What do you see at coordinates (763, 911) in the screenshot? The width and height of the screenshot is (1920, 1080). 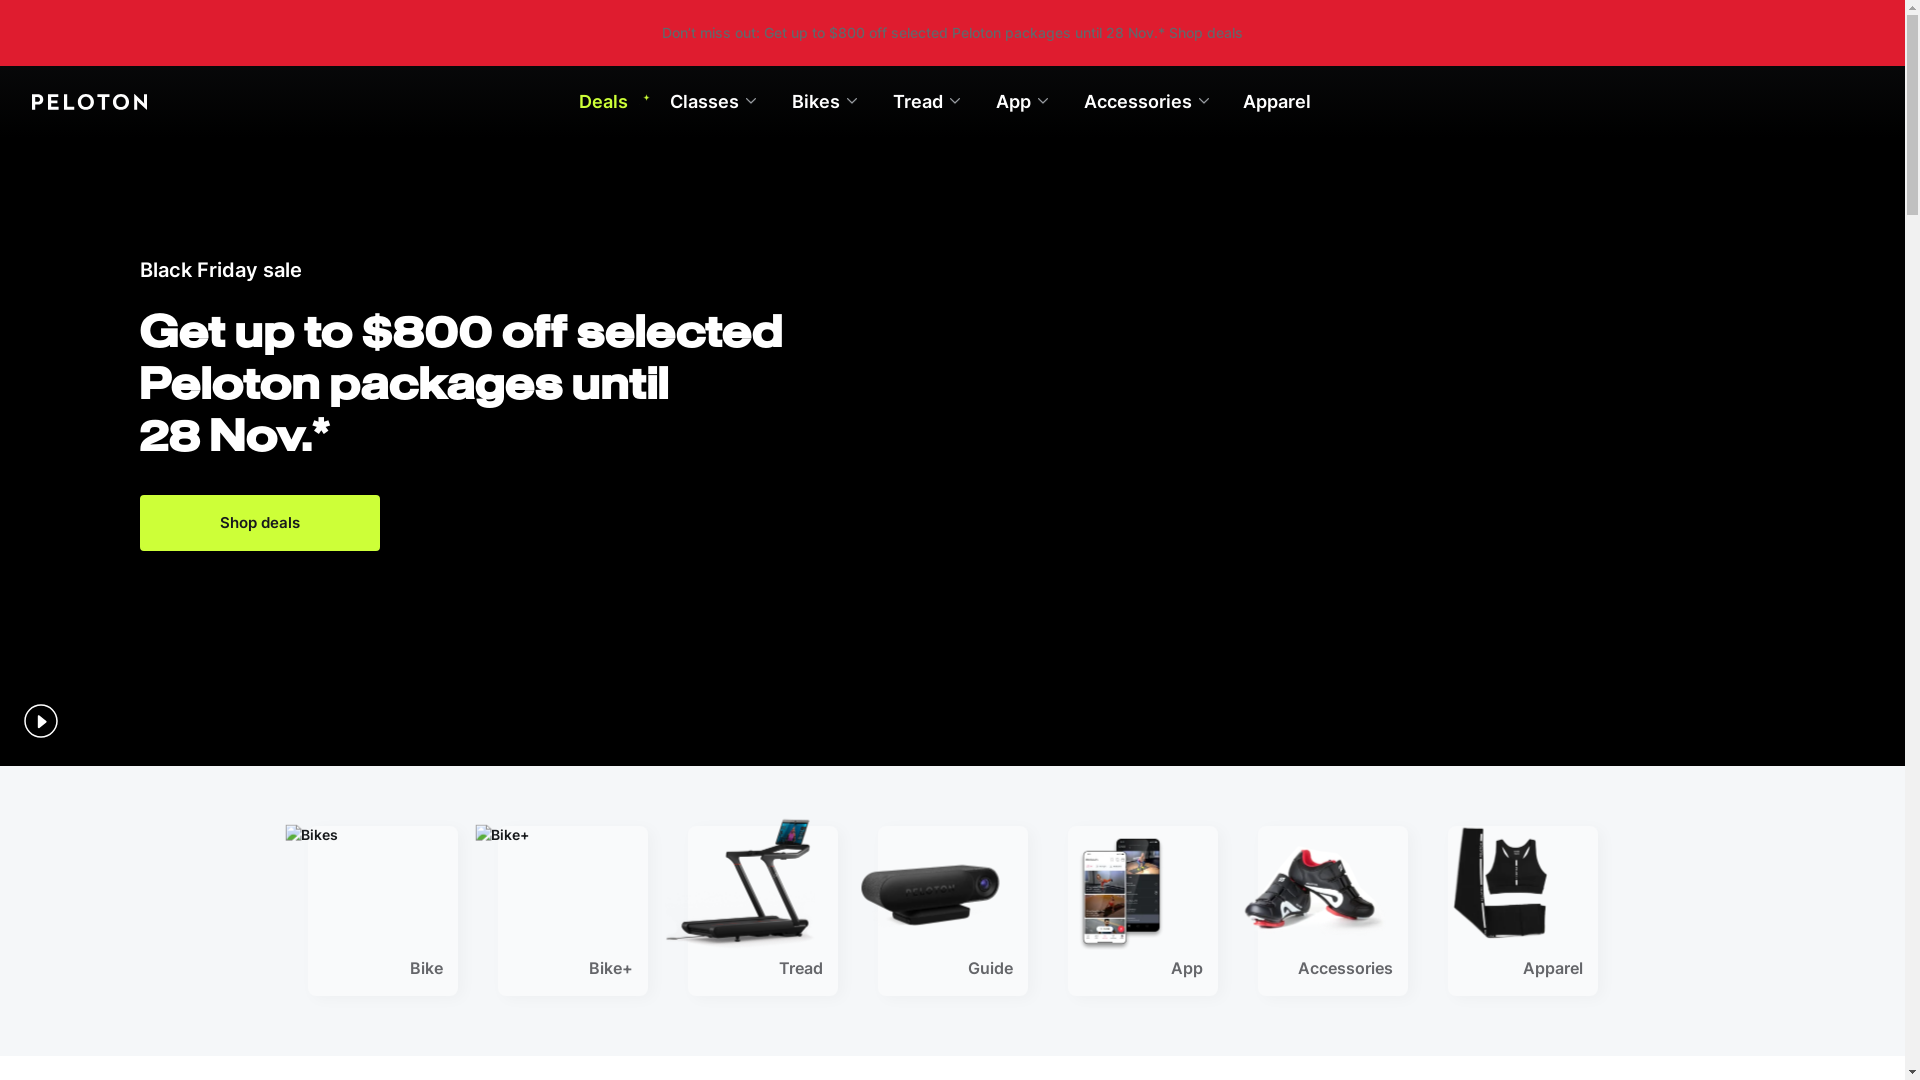 I see `Tread` at bounding box center [763, 911].